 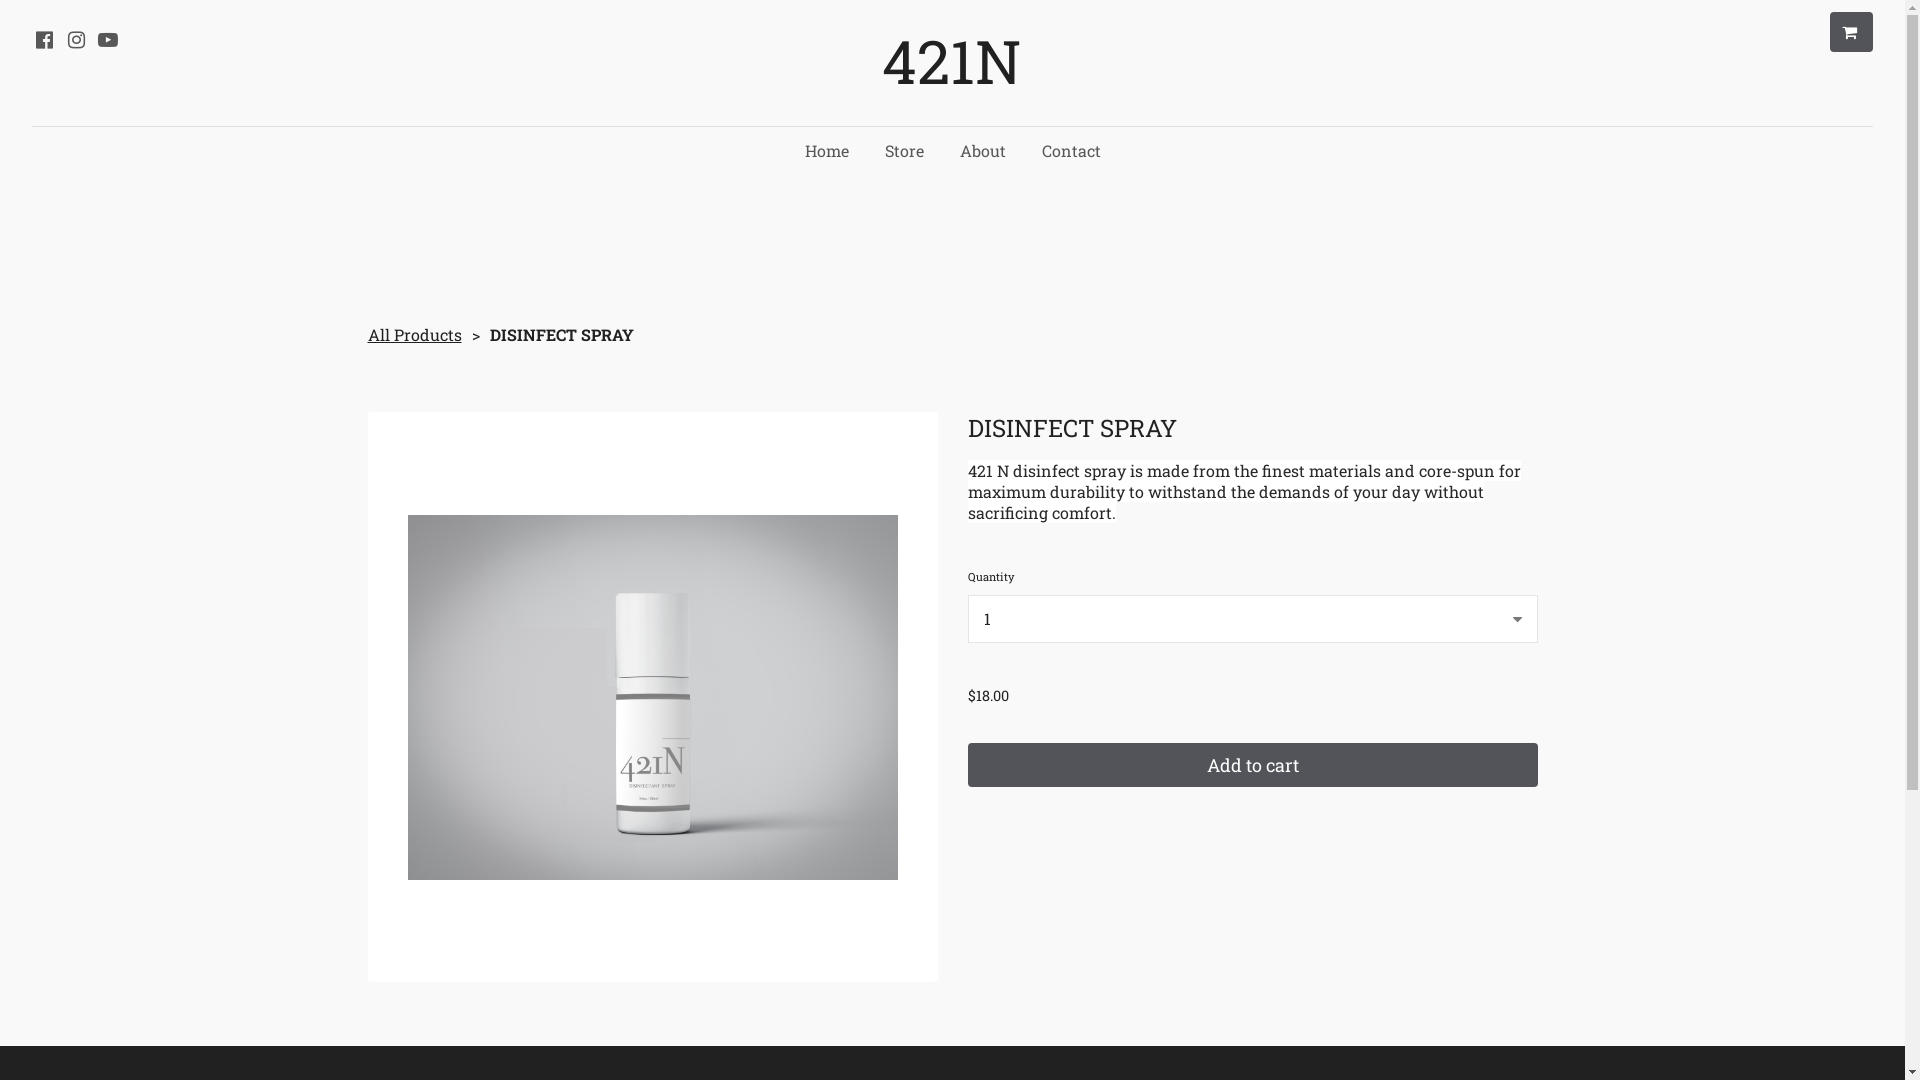 What do you see at coordinates (415, 334) in the screenshot?
I see `All Products` at bounding box center [415, 334].